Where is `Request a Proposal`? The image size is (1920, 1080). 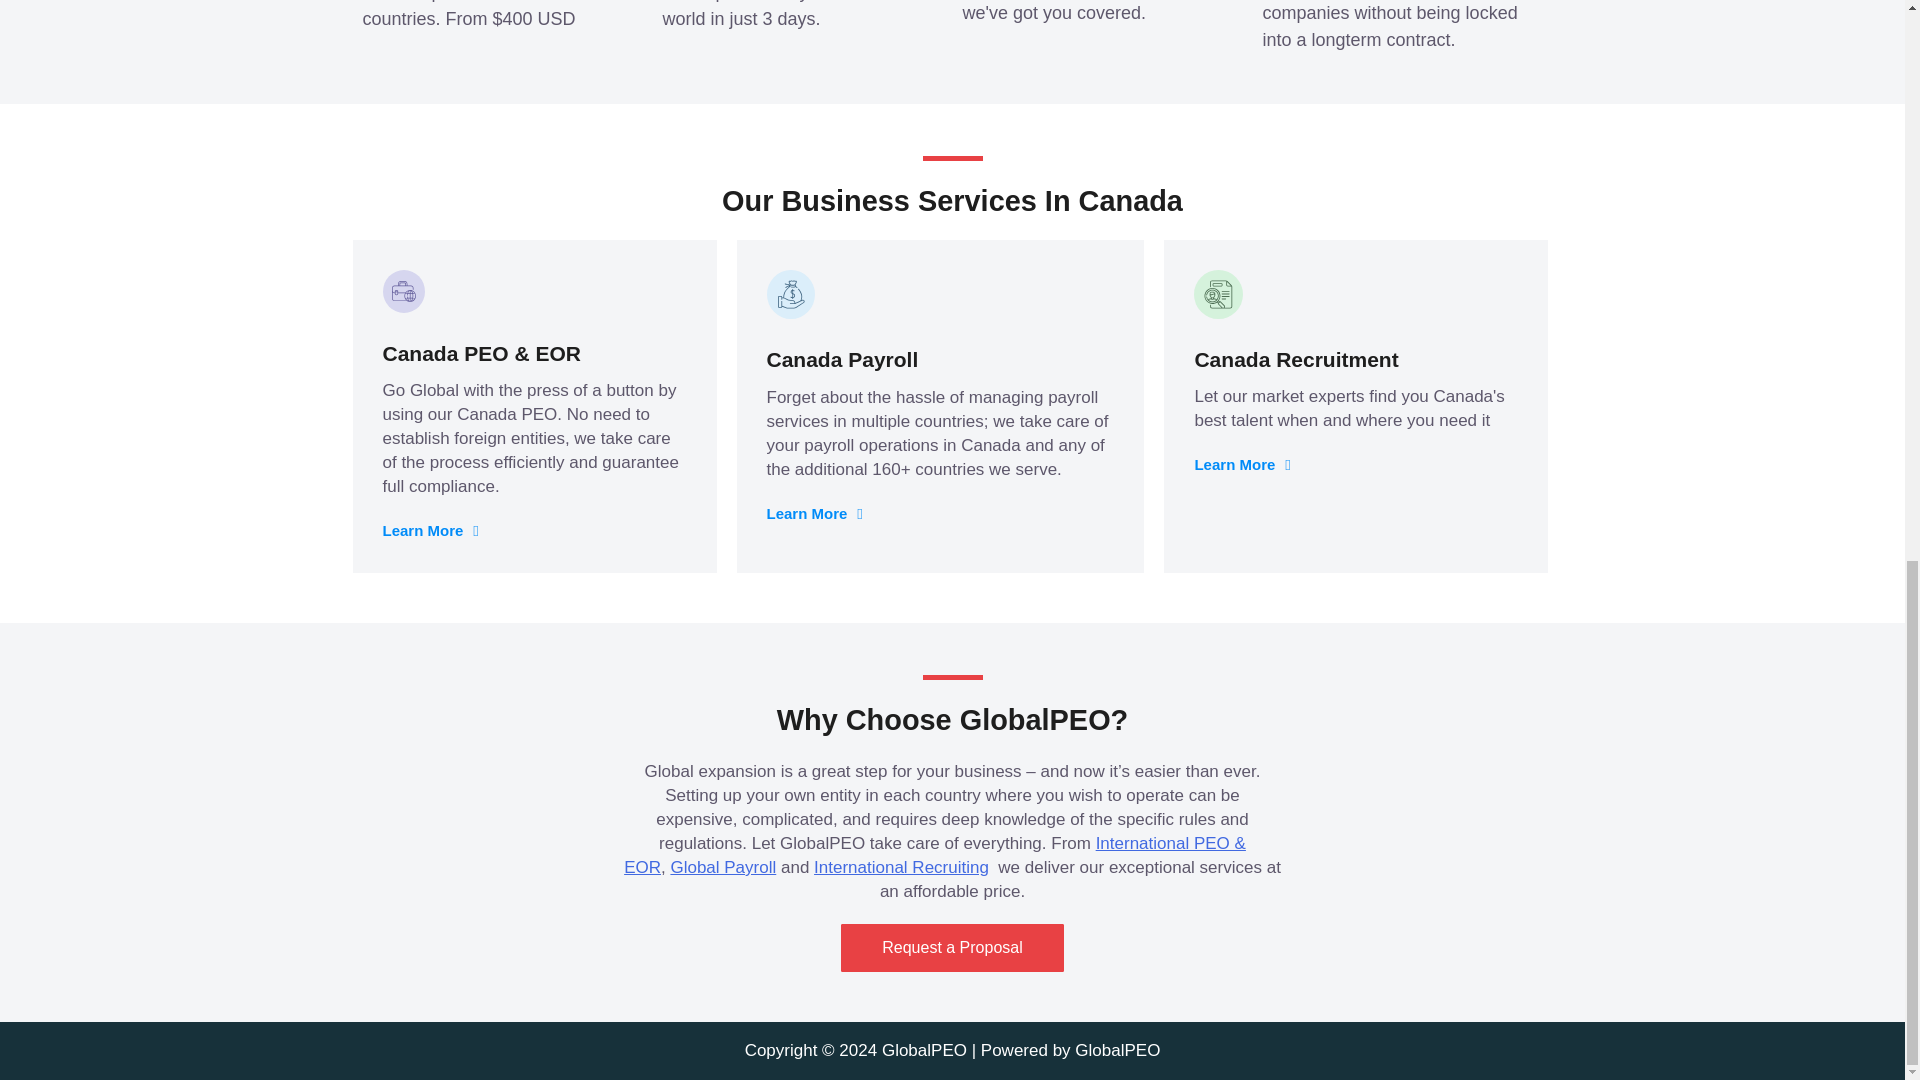
Request a Proposal is located at coordinates (952, 948).